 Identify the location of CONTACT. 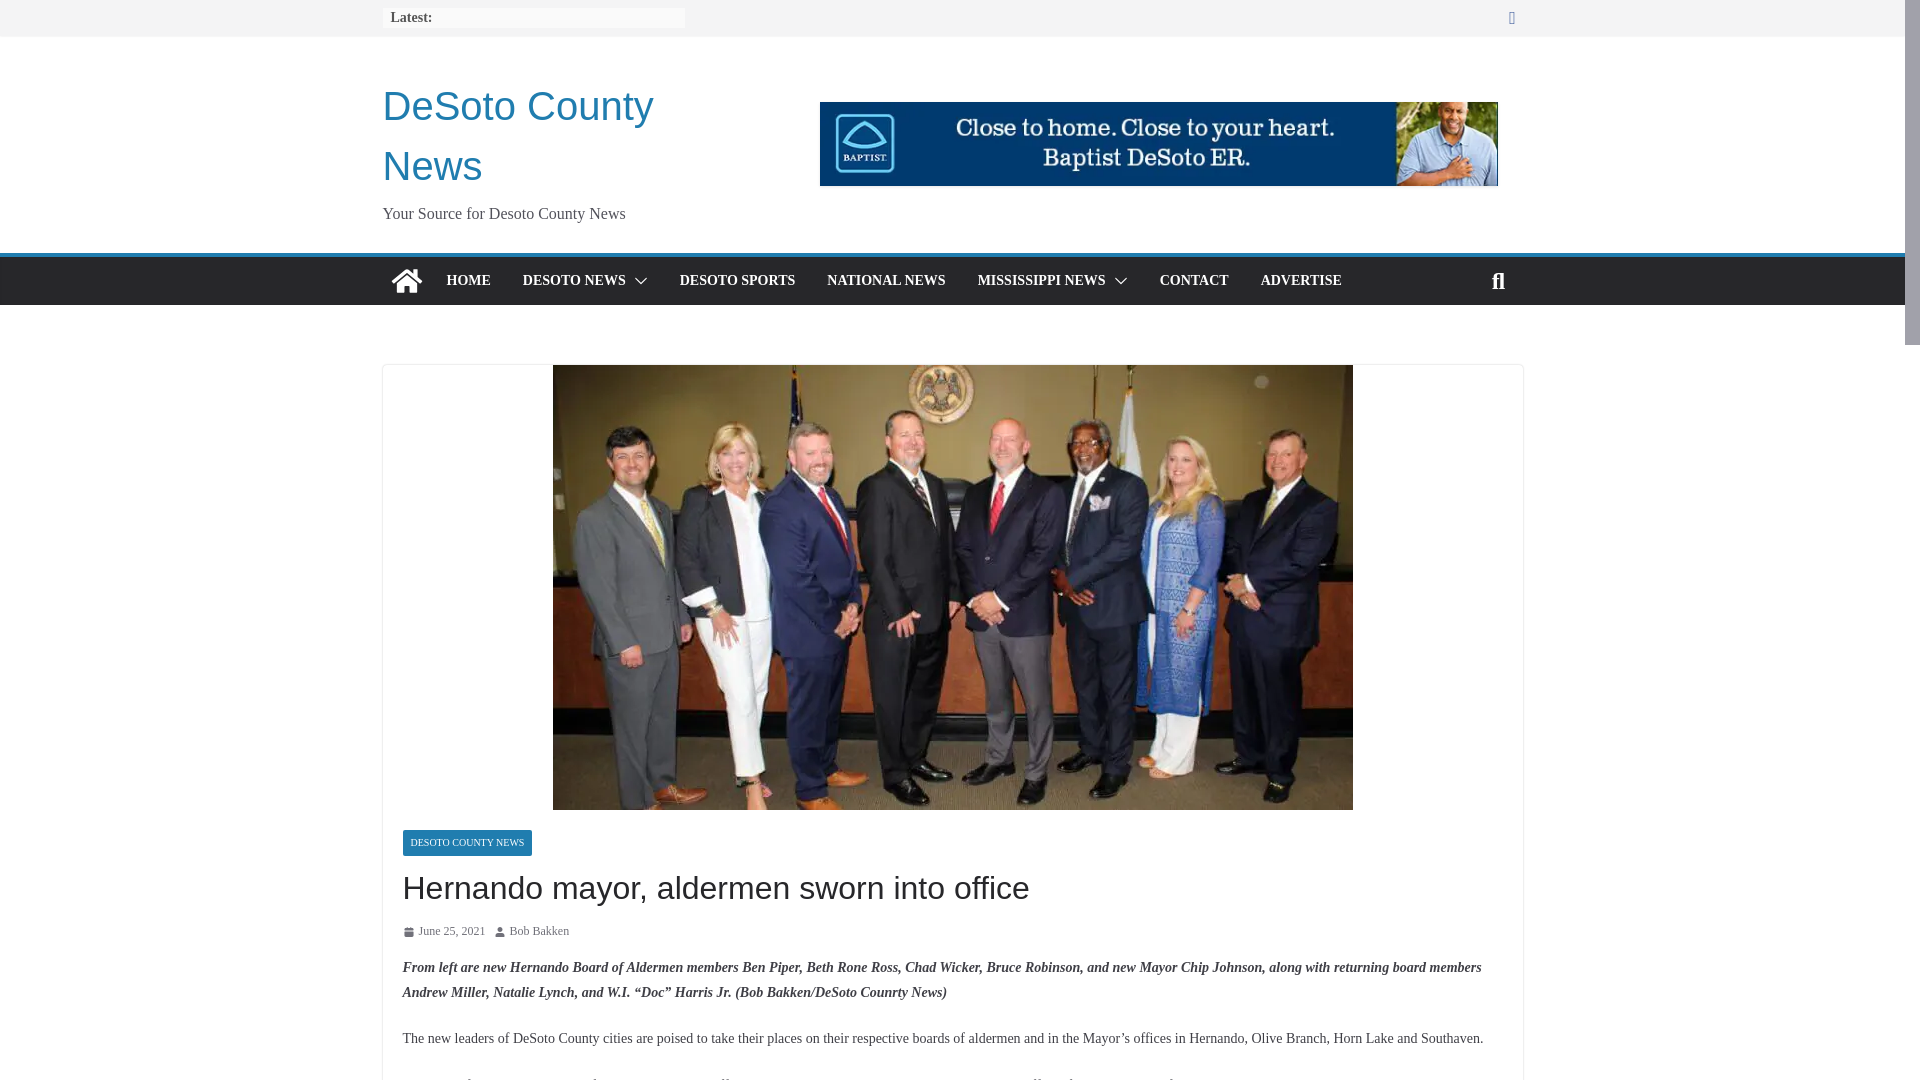
(1194, 280).